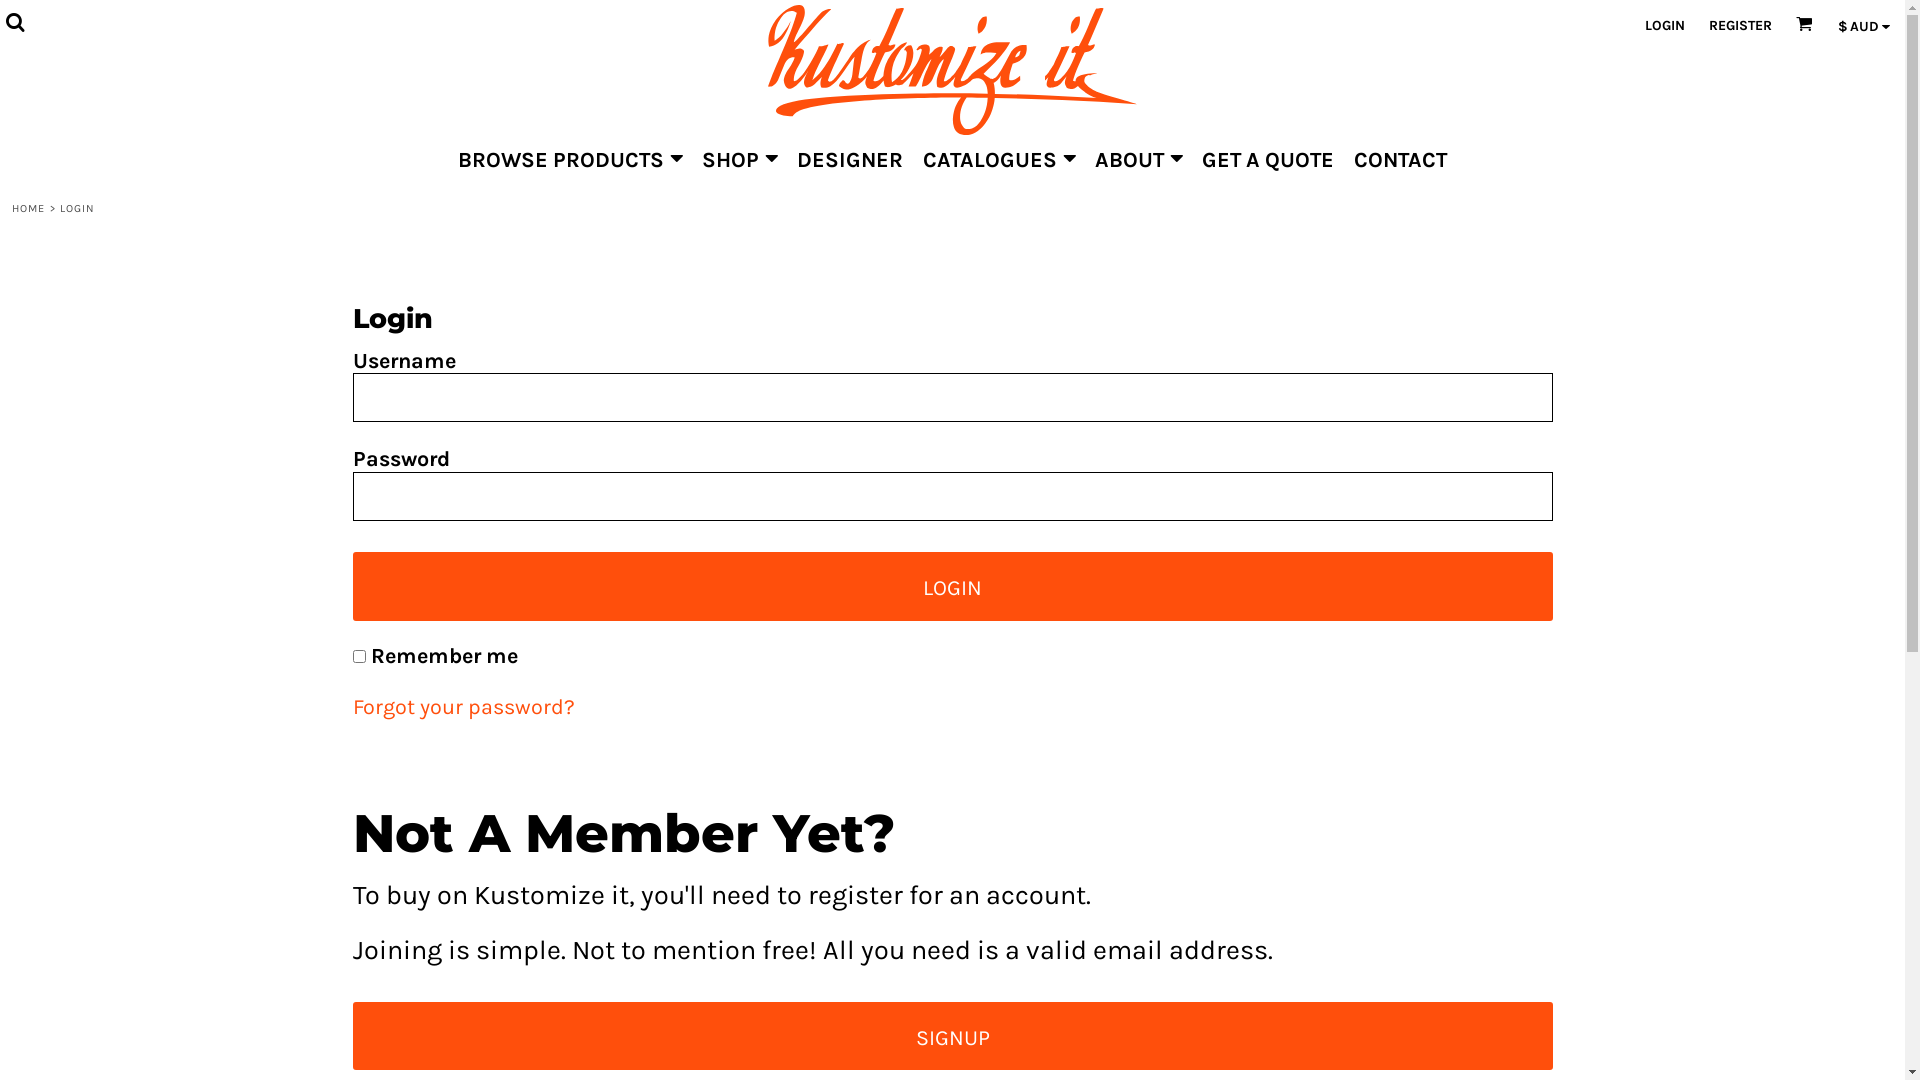 The width and height of the screenshot is (1920, 1080). I want to click on SIGNUP, so click(952, 1036).